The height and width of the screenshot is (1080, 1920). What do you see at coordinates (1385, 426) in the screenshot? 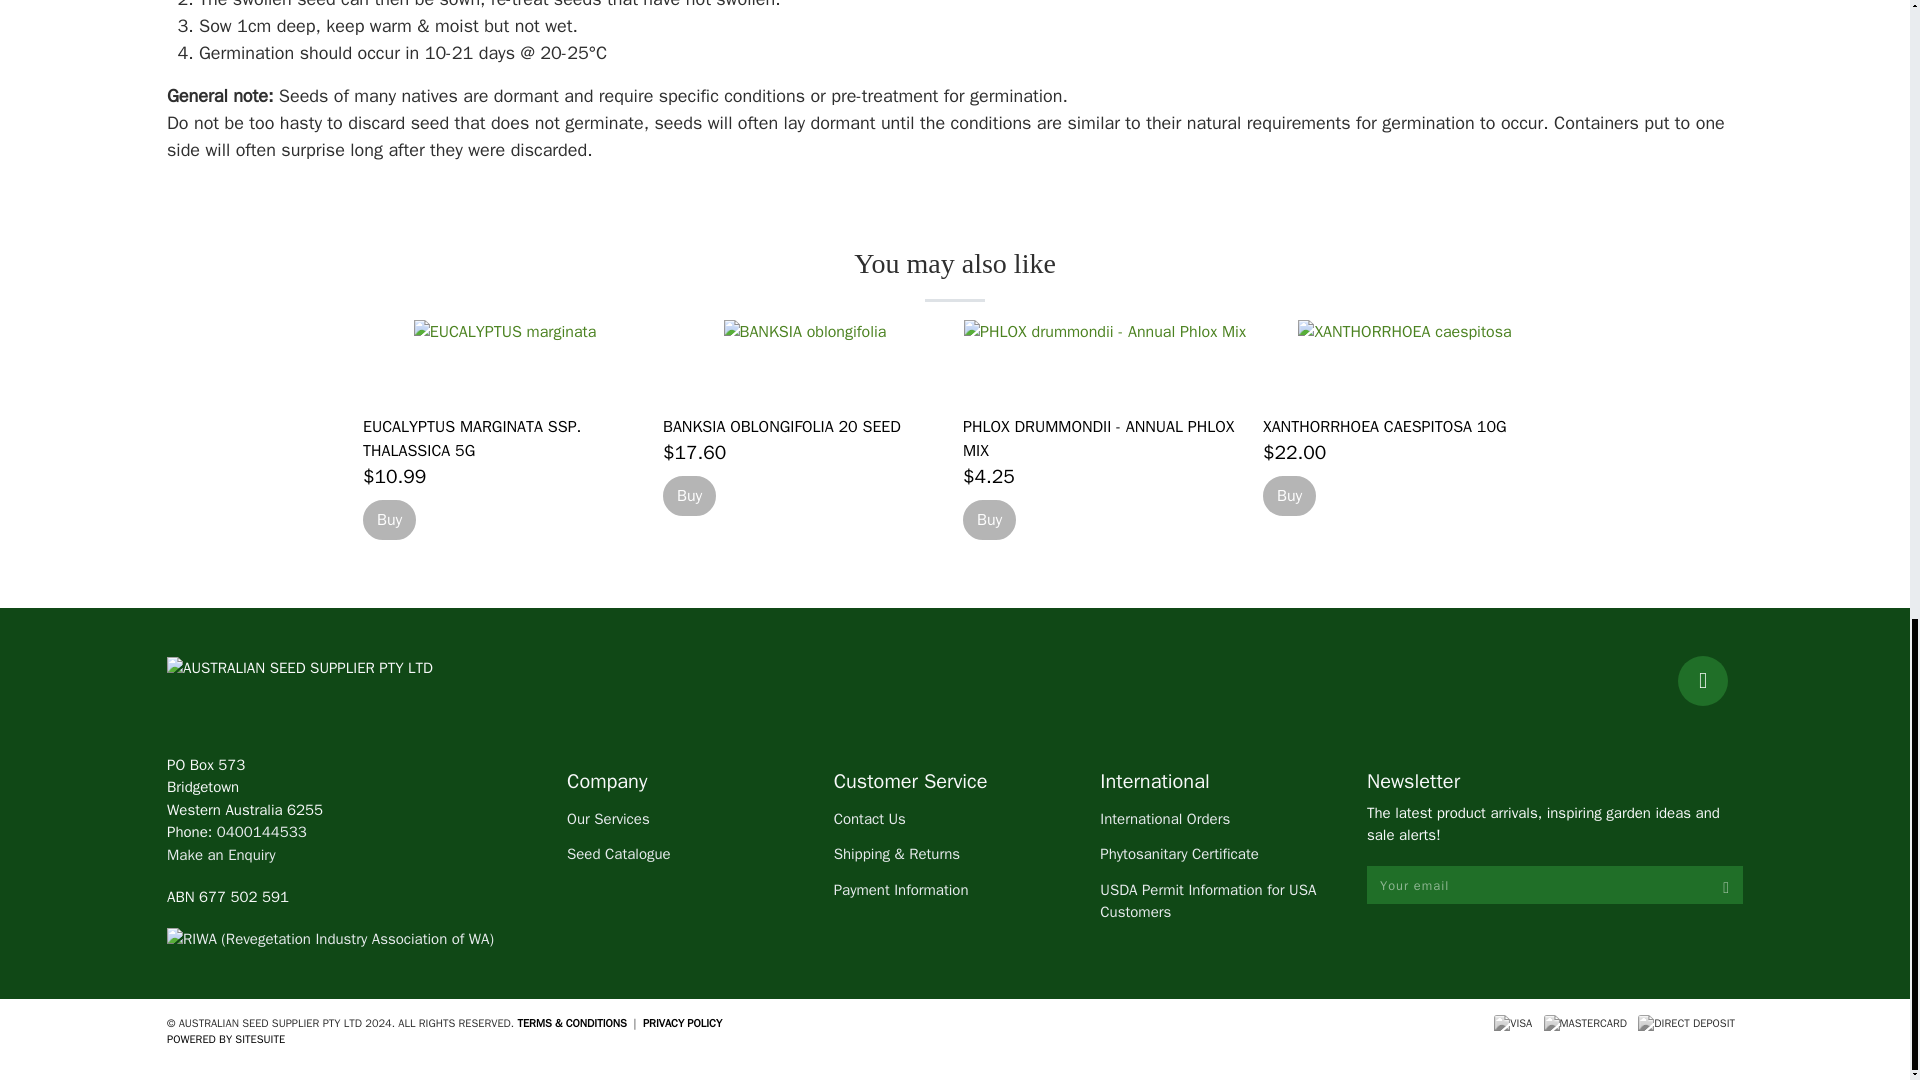
I see `XANTHORRHOEA caespitosa 10g` at bounding box center [1385, 426].